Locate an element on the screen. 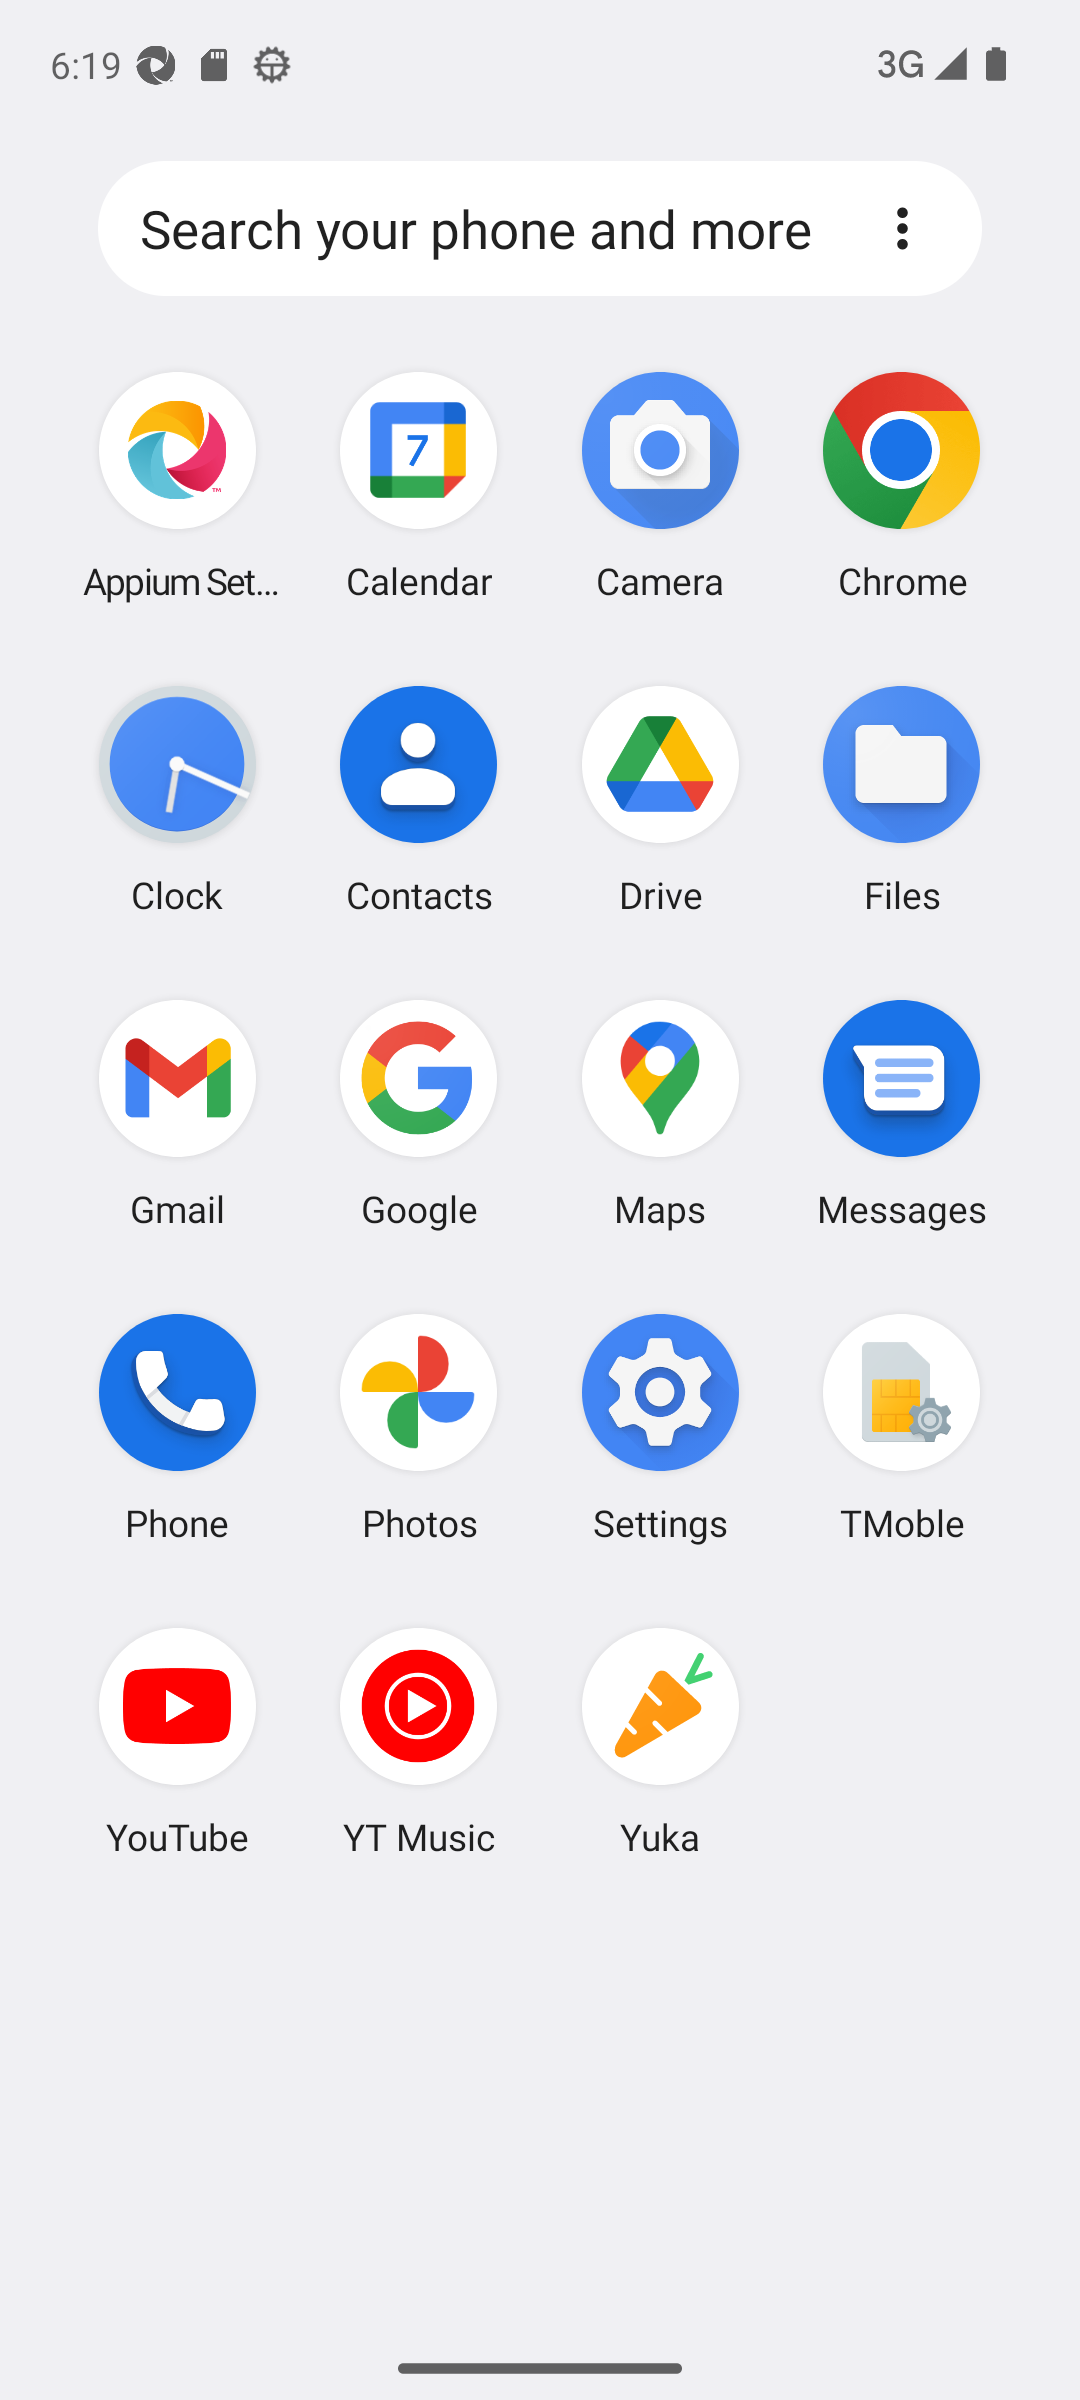  Drive is located at coordinates (660, 799).